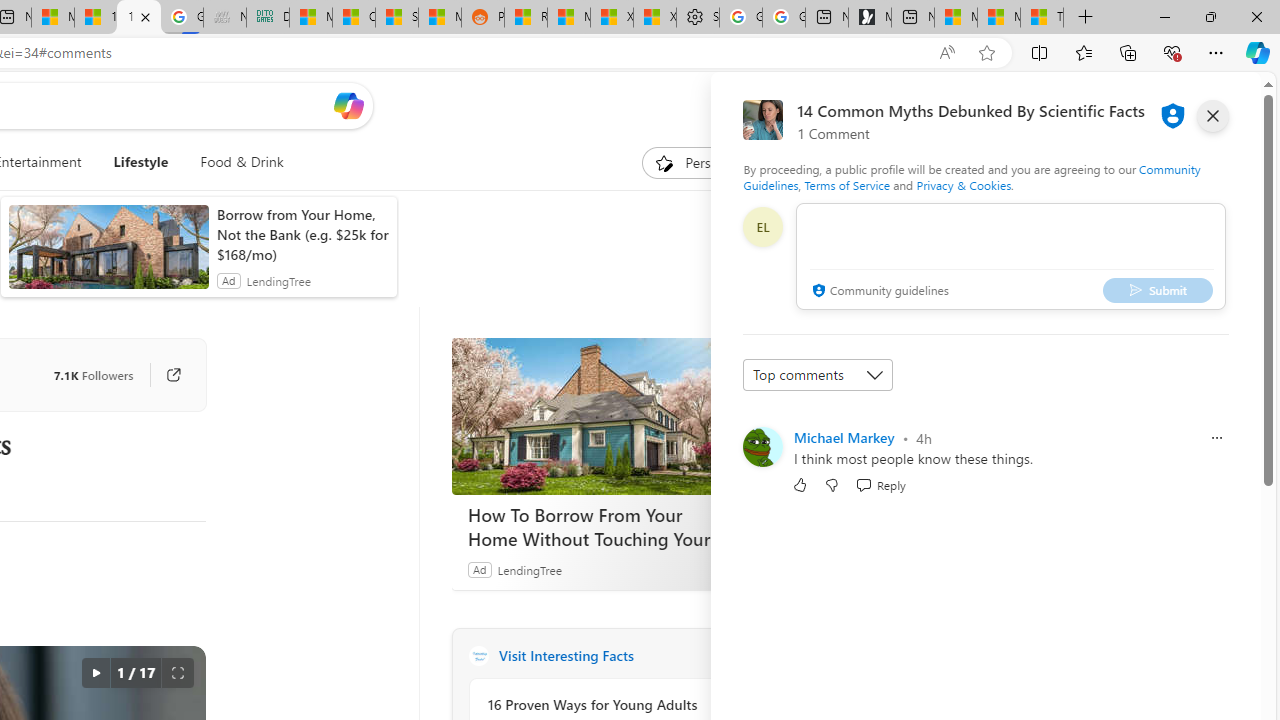 Image resolution: width=1280 pixels, height=720 pixels. I want to click on 14 Common Myths Debunked By Scientific Facts, so click(138, 18).